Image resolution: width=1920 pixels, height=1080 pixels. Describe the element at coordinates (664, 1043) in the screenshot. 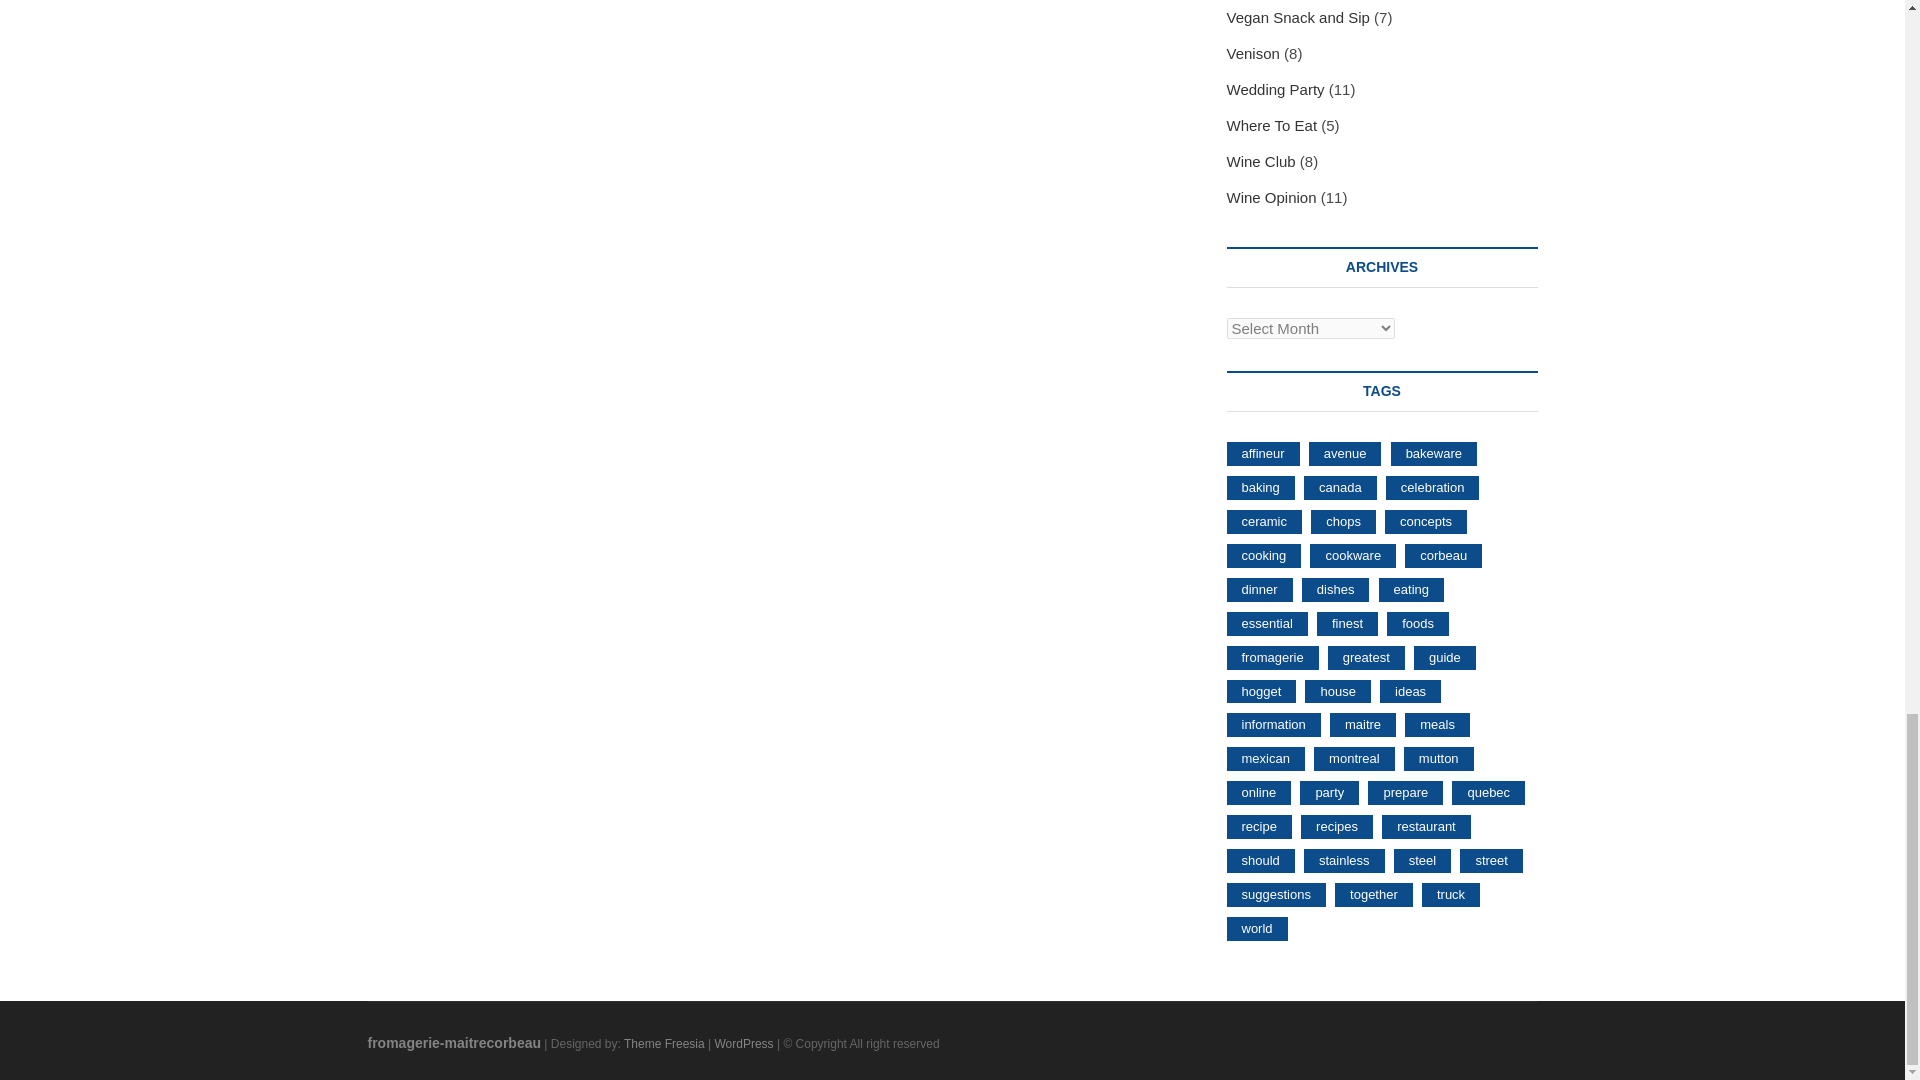

I see `Theme Freesia` at that location.